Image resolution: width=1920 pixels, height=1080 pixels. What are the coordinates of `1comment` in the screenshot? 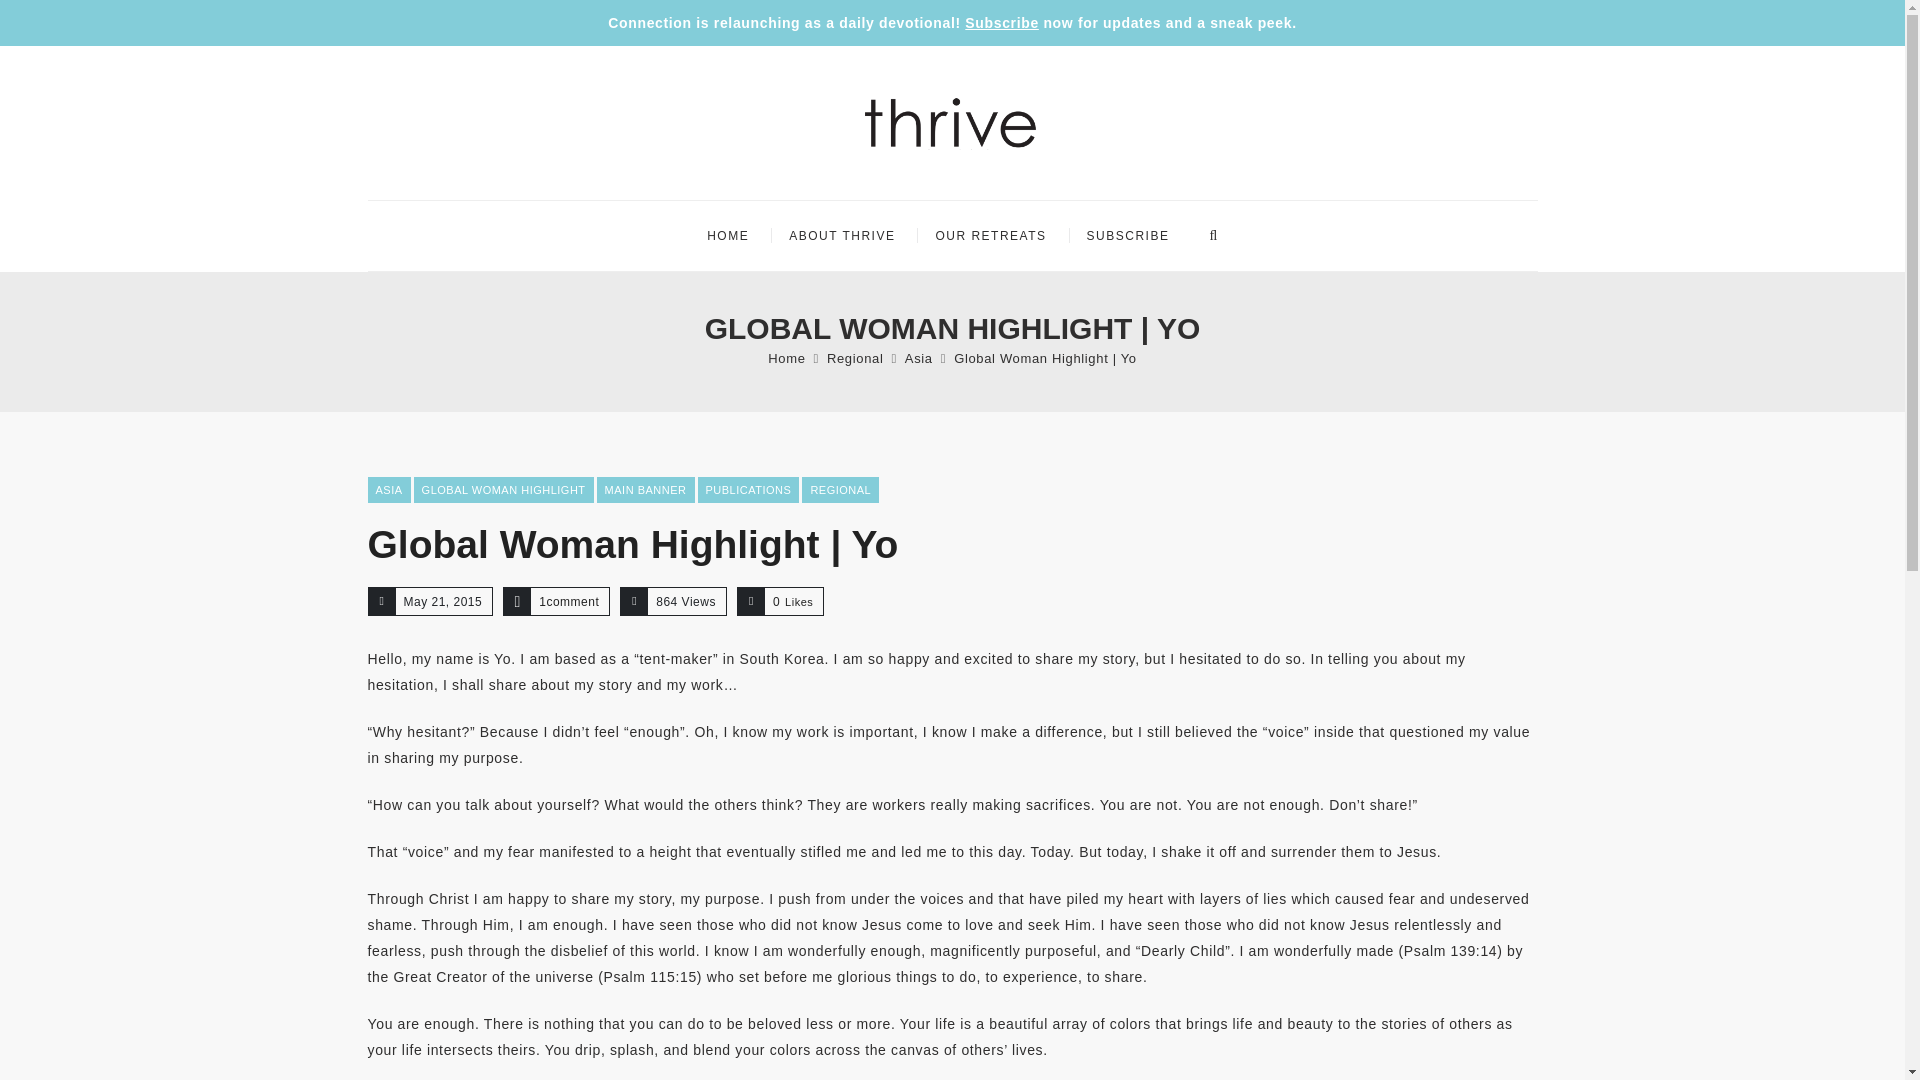 It's located at (569, 602).